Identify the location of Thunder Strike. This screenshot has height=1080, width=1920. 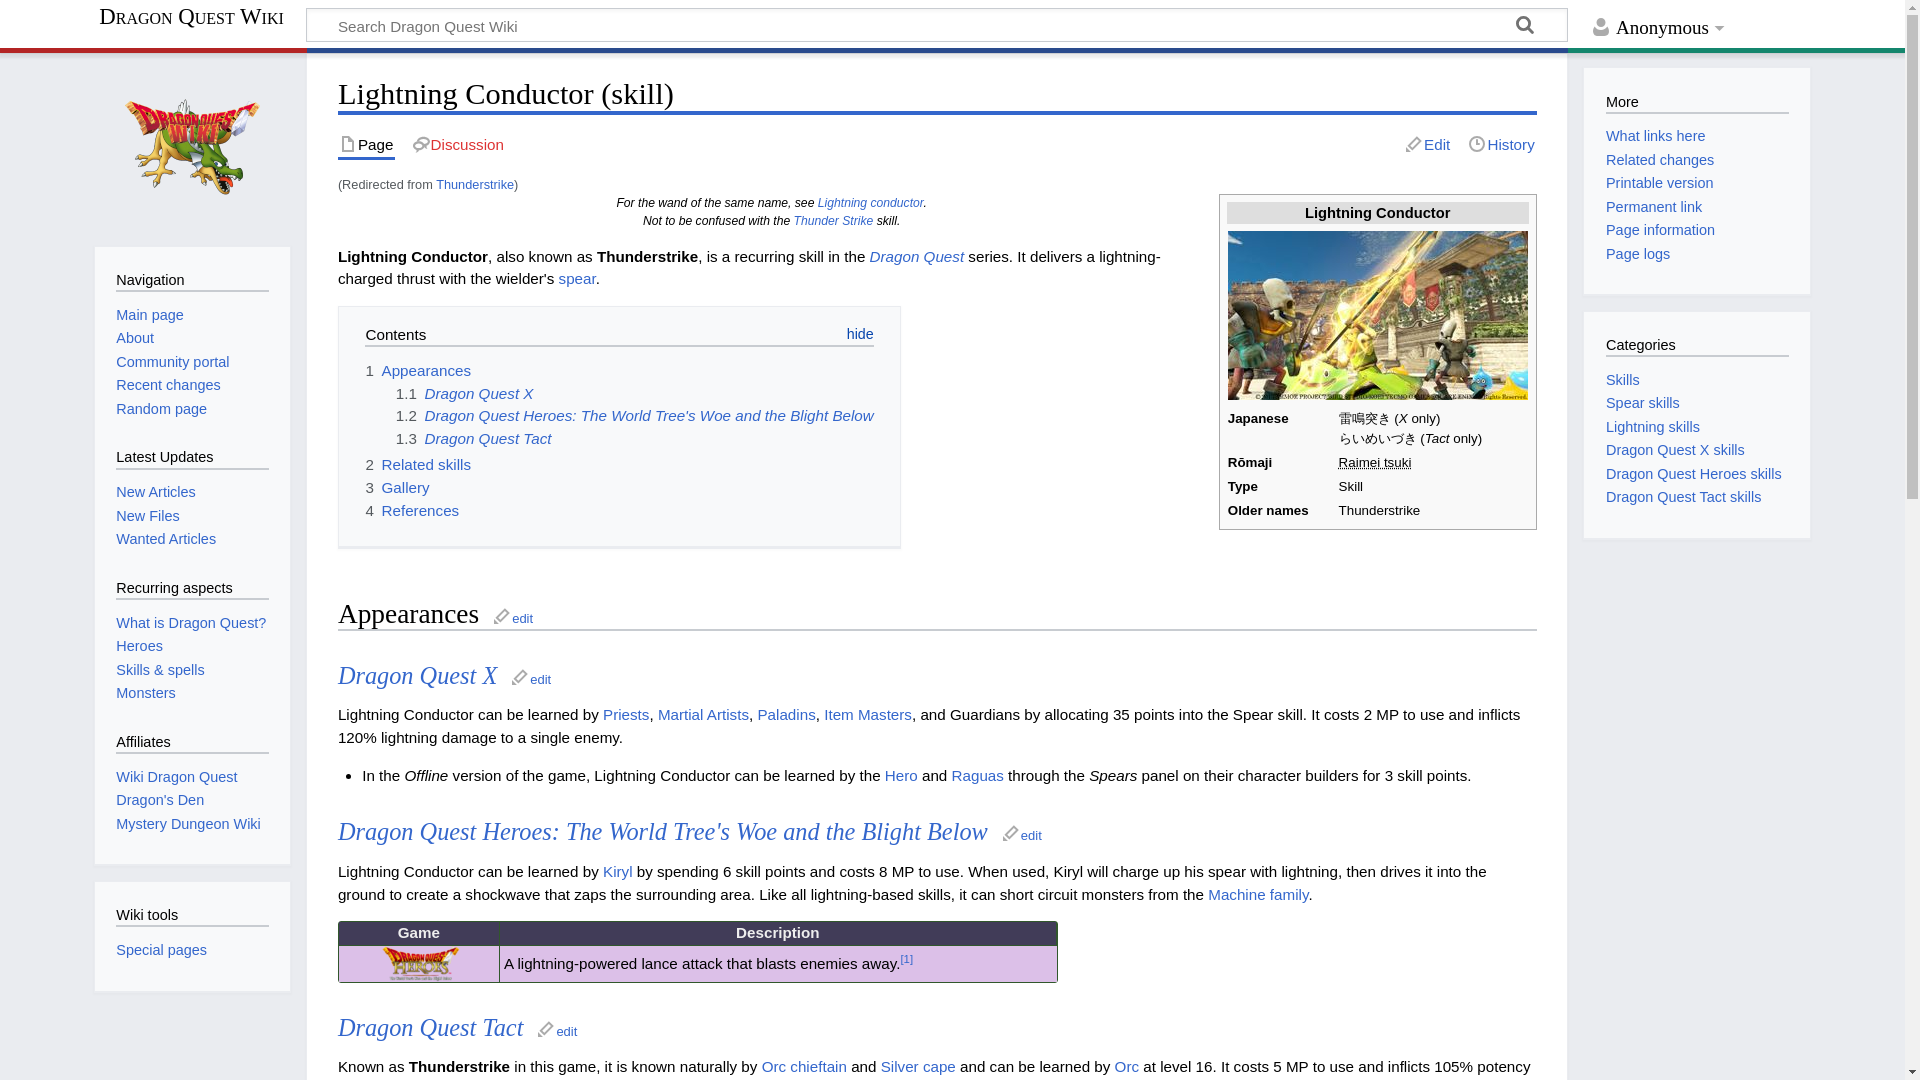
(834, 220).